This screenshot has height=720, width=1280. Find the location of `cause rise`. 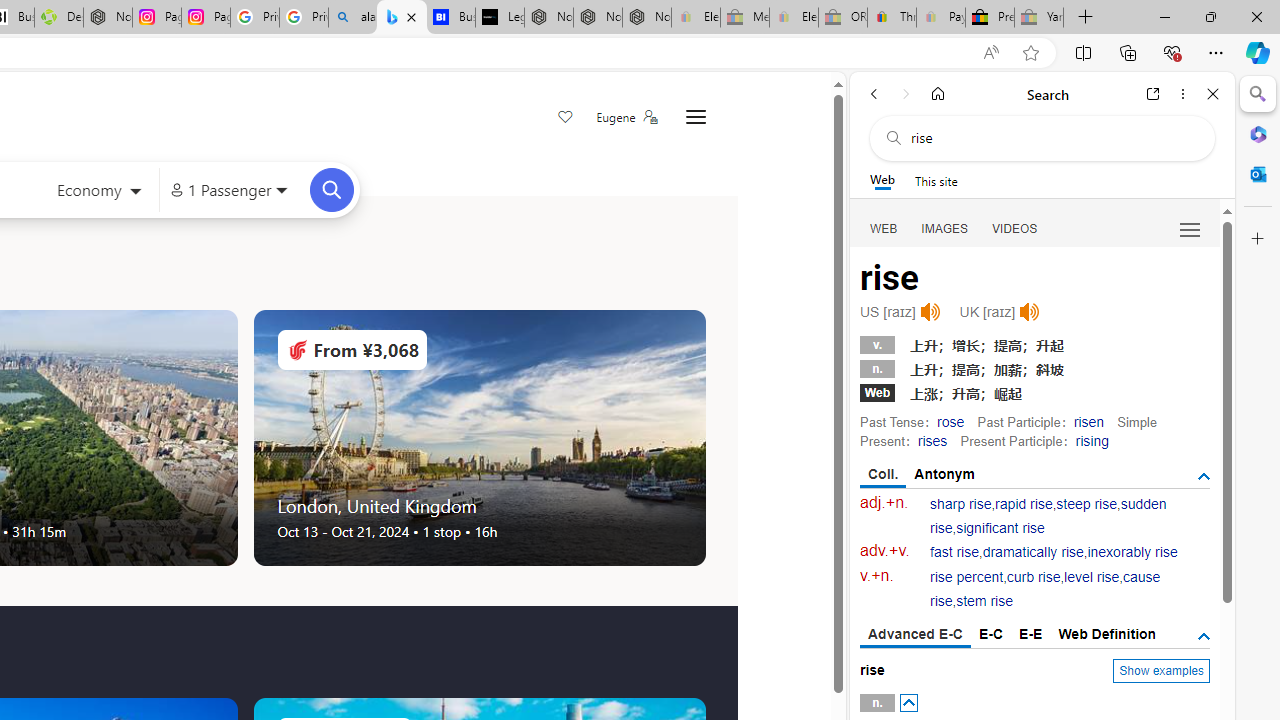

cause rise is located at coordinates (1045, 590).